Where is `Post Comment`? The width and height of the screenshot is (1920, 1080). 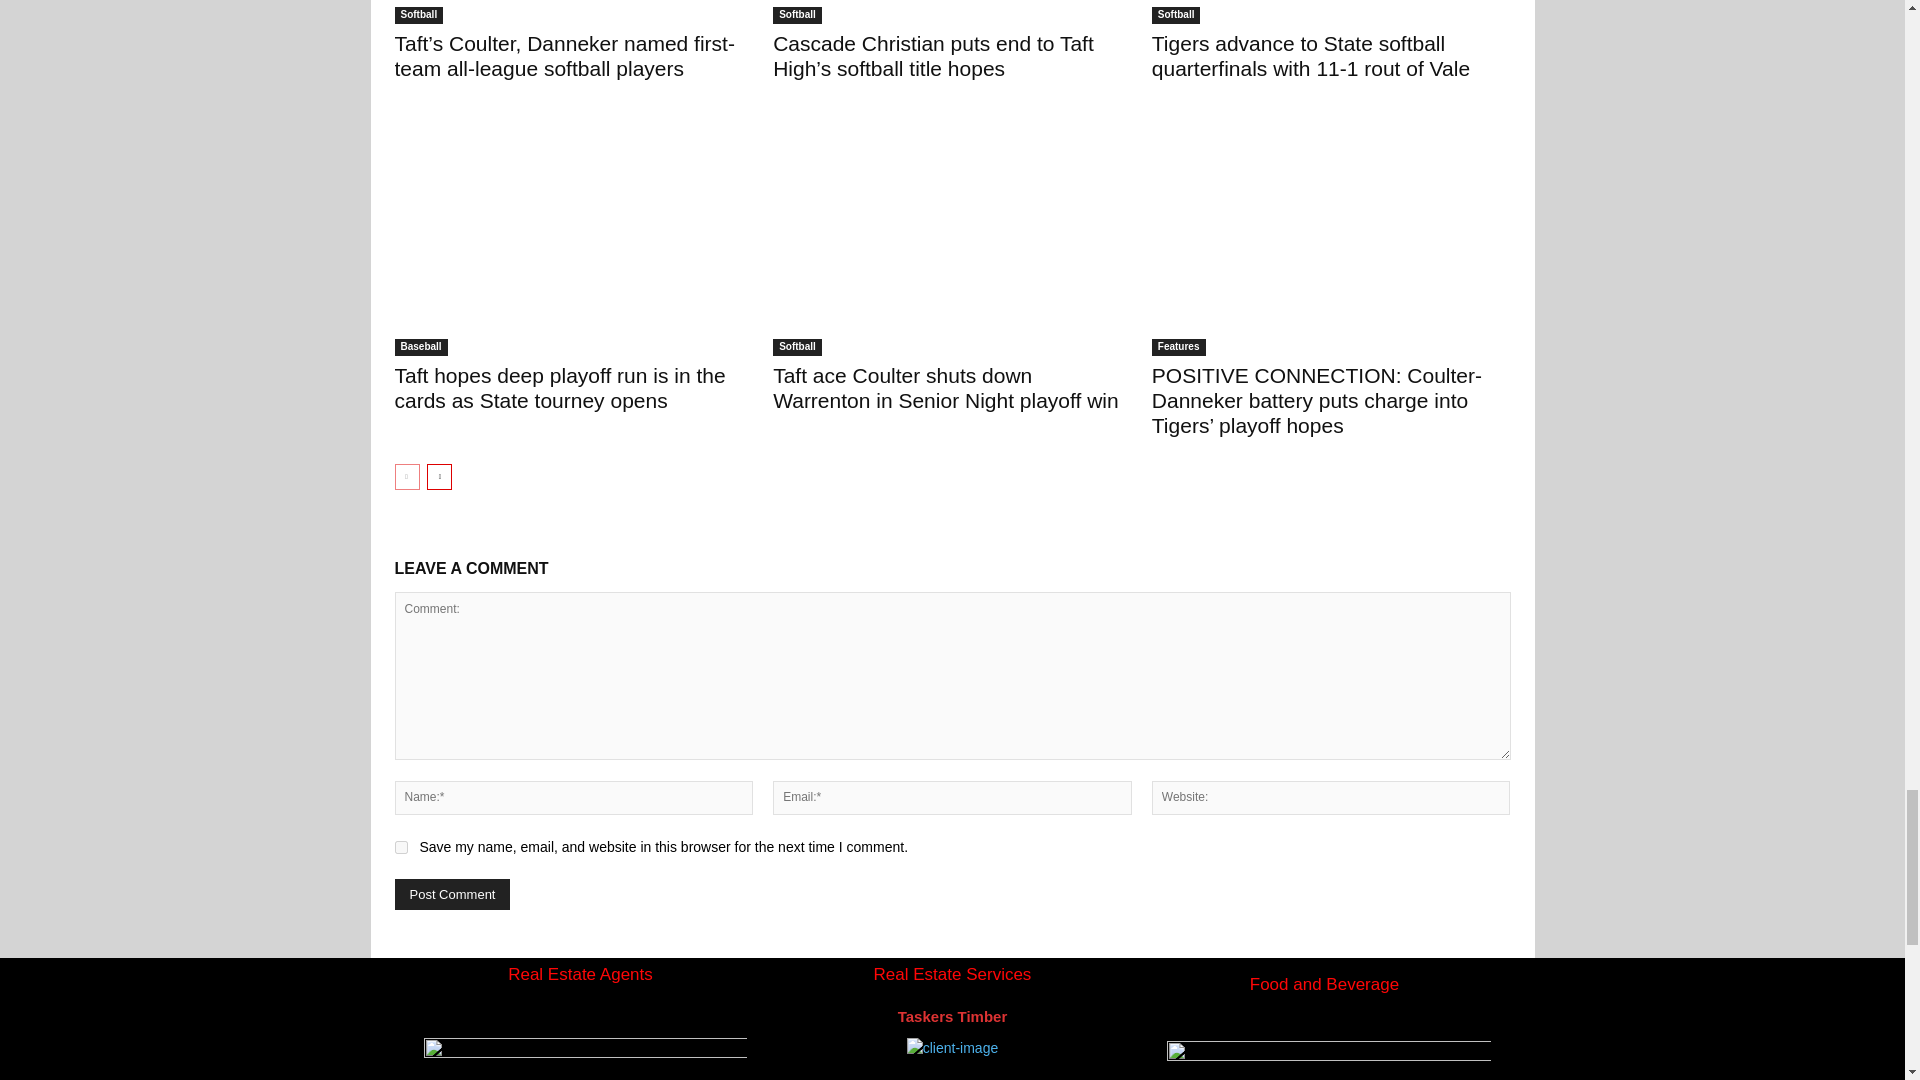 Post Comment is located at coordinates (452, 894).